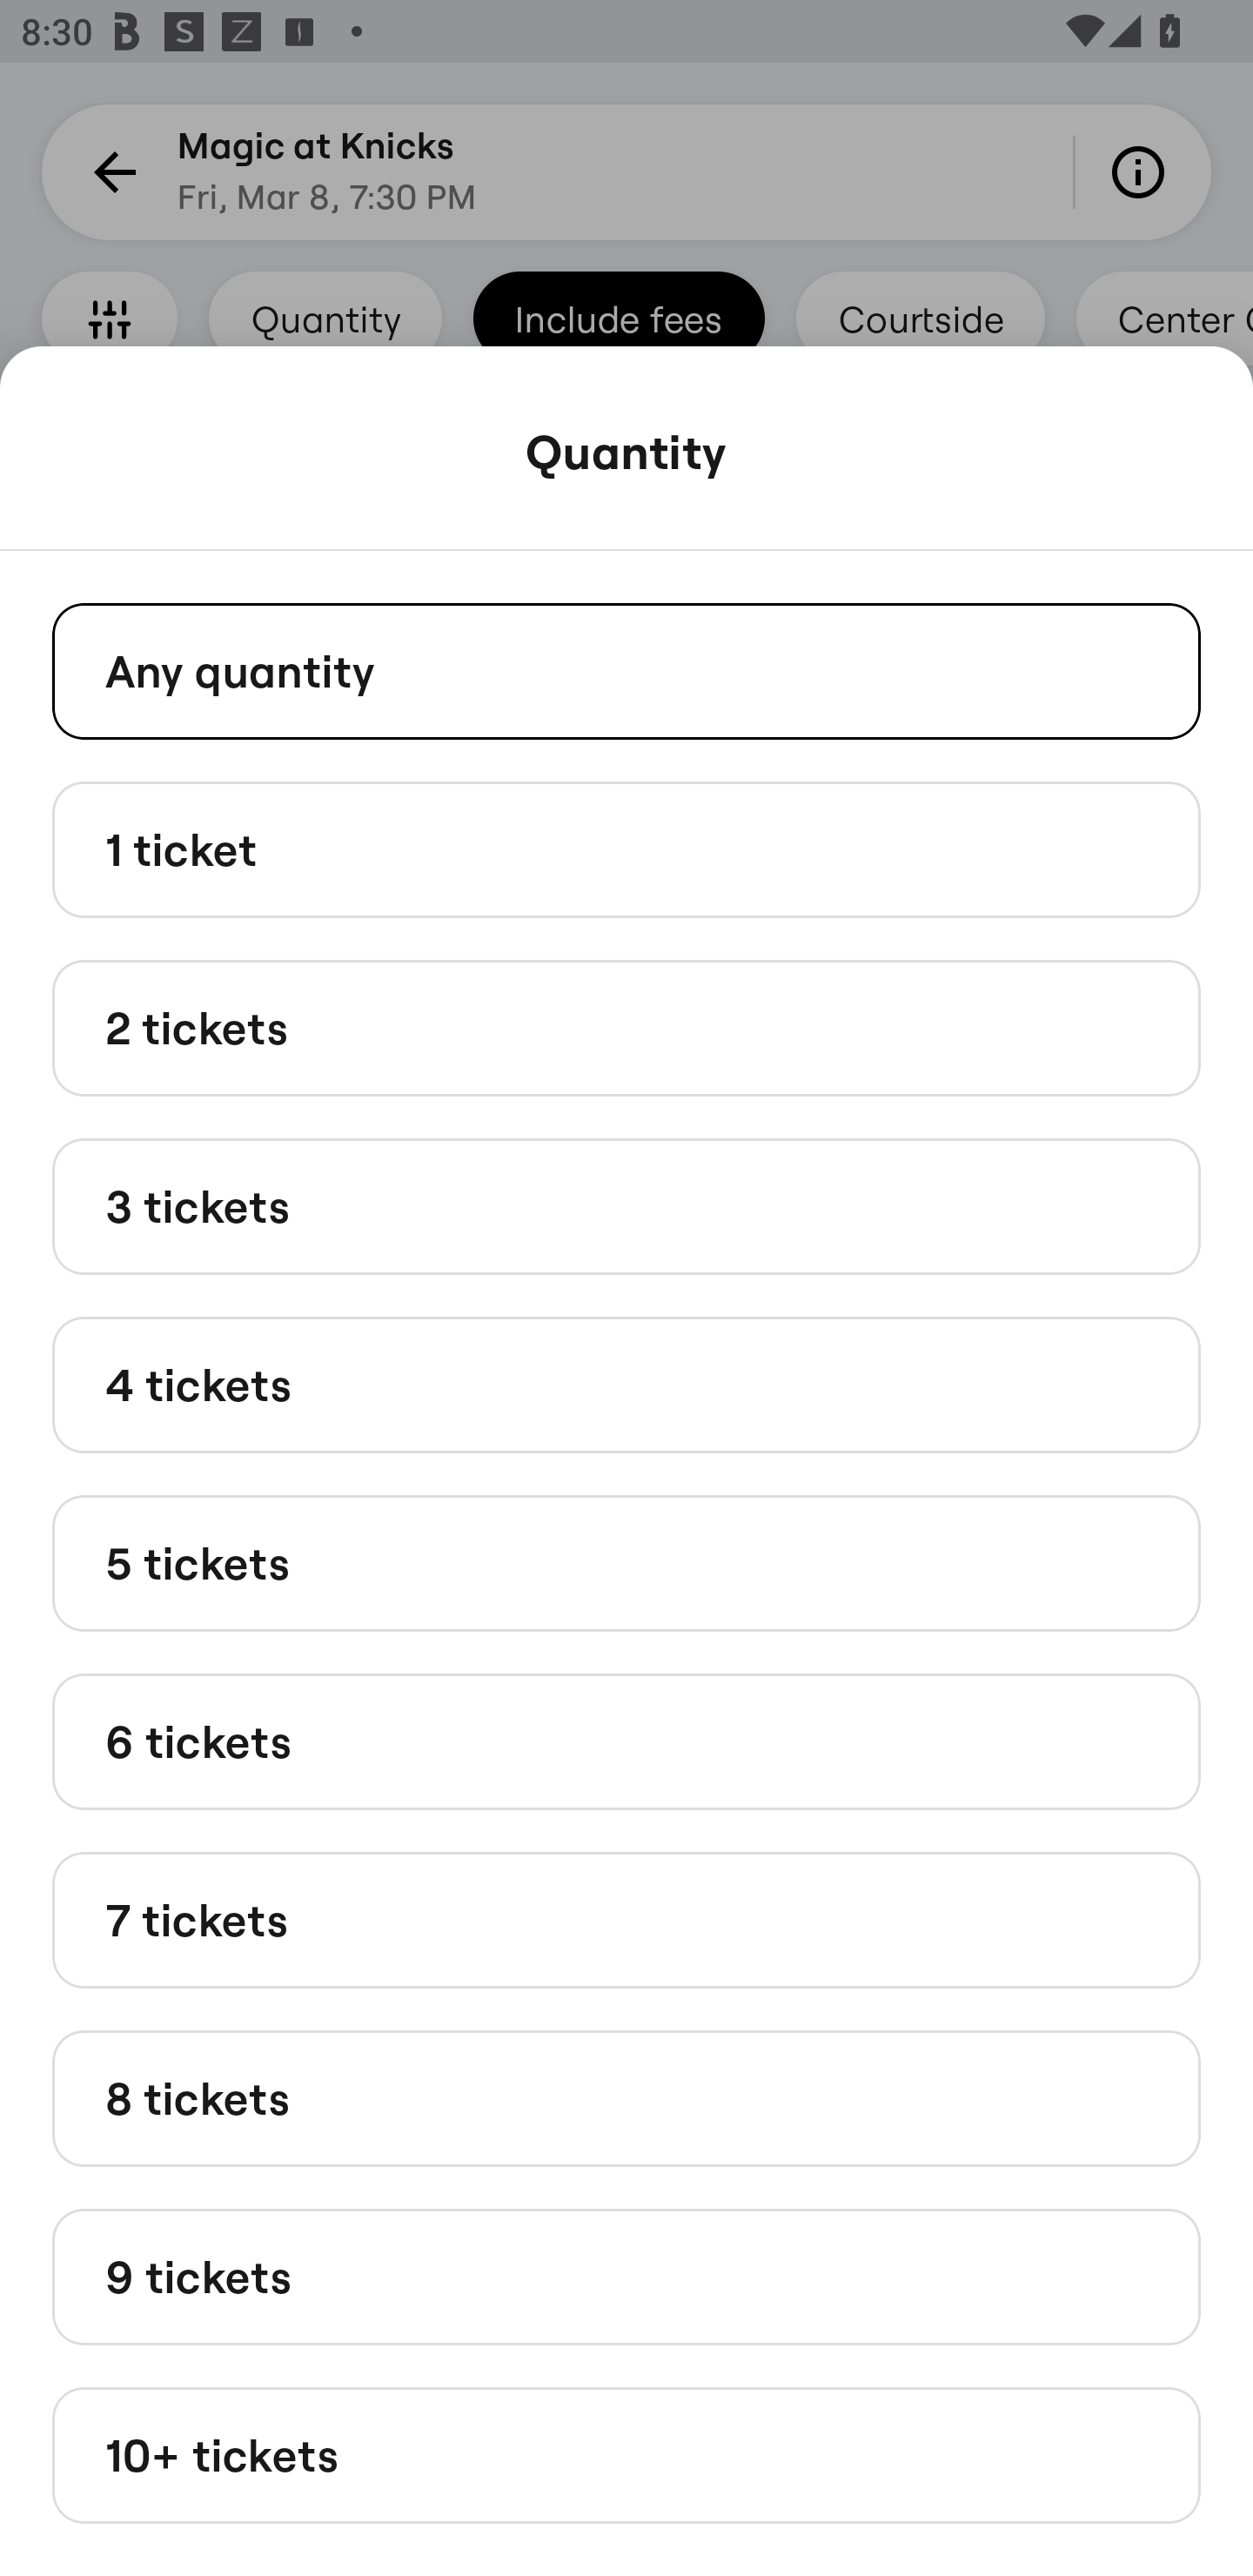 The height and width of the screenshot is (2576, 1253). Describe the element at coordinates (626, 1920) in the screenshot. I see `7 tickets` at that location.